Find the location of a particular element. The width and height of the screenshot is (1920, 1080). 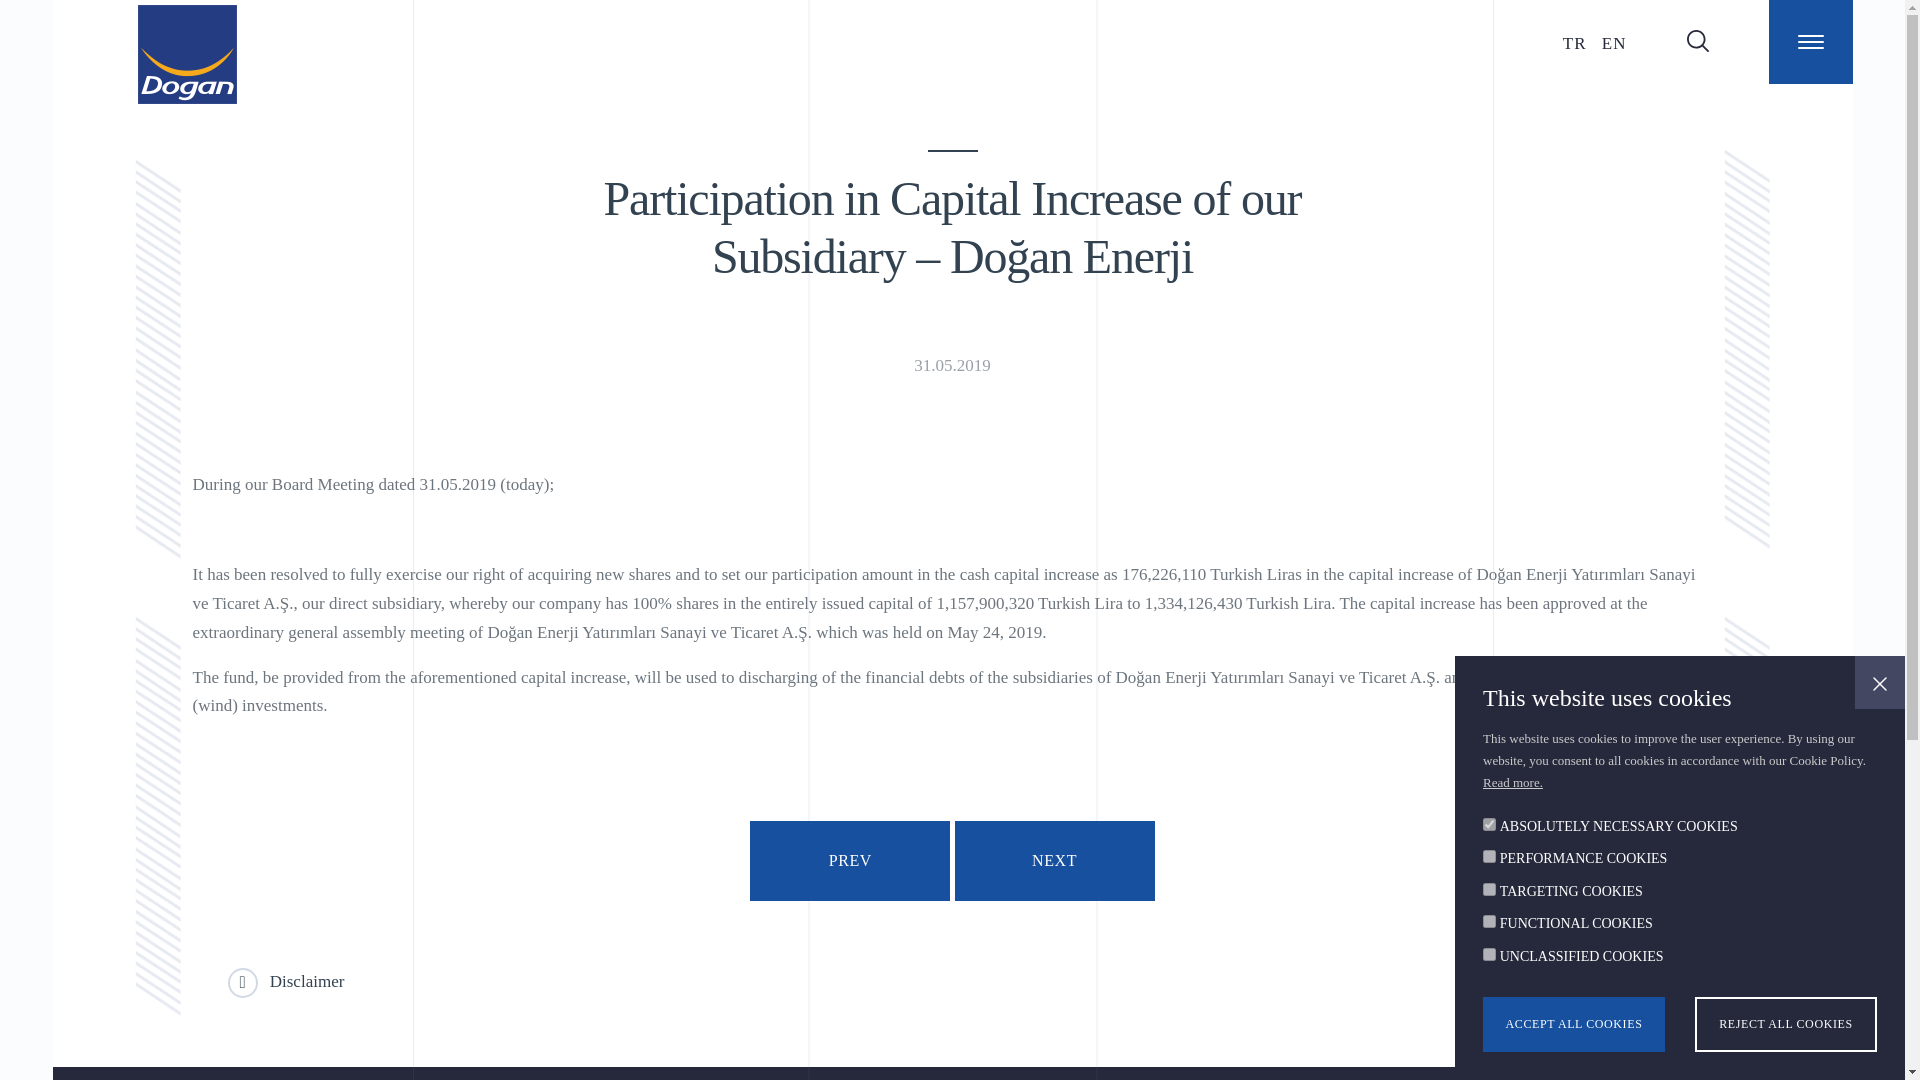

on is located at coordinates (1488, 824).